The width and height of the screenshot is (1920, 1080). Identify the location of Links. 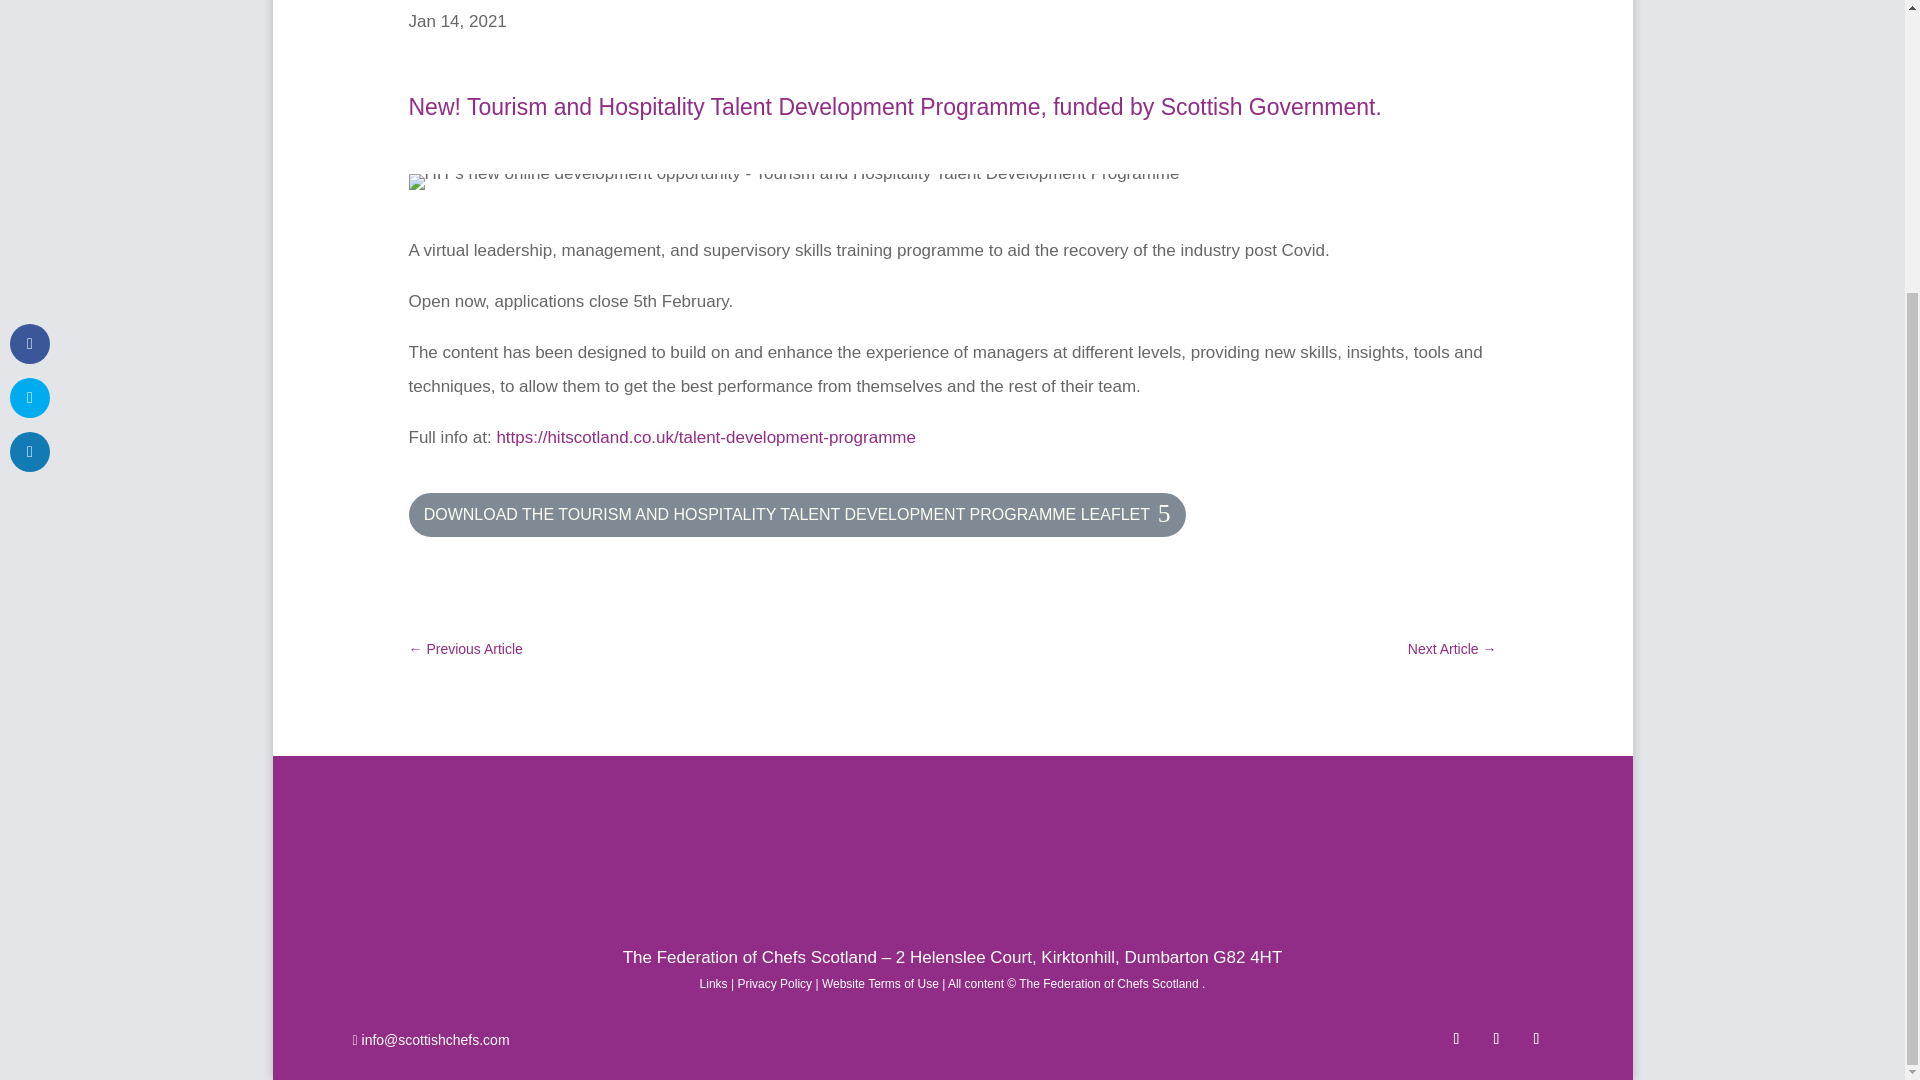
(714, 984).